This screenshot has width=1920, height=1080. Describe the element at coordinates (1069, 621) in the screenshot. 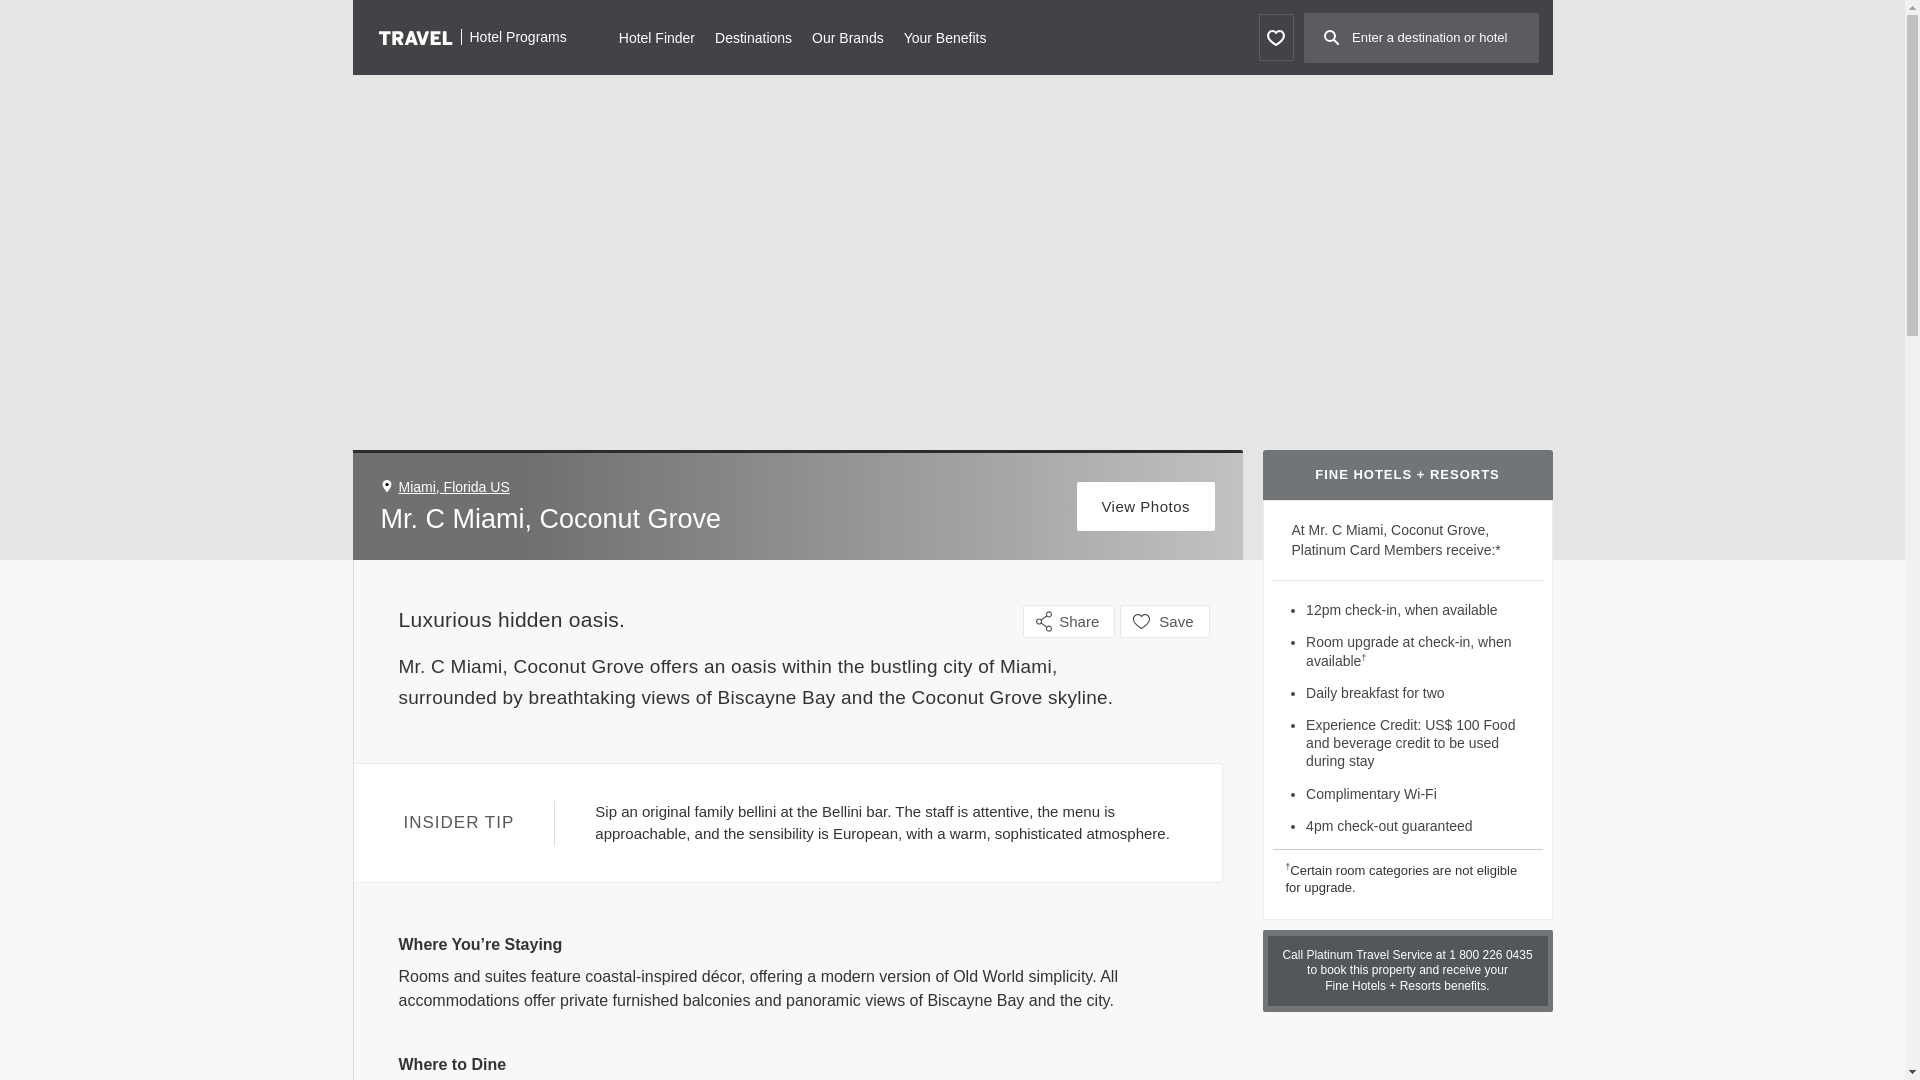

I see `Share` at that location.